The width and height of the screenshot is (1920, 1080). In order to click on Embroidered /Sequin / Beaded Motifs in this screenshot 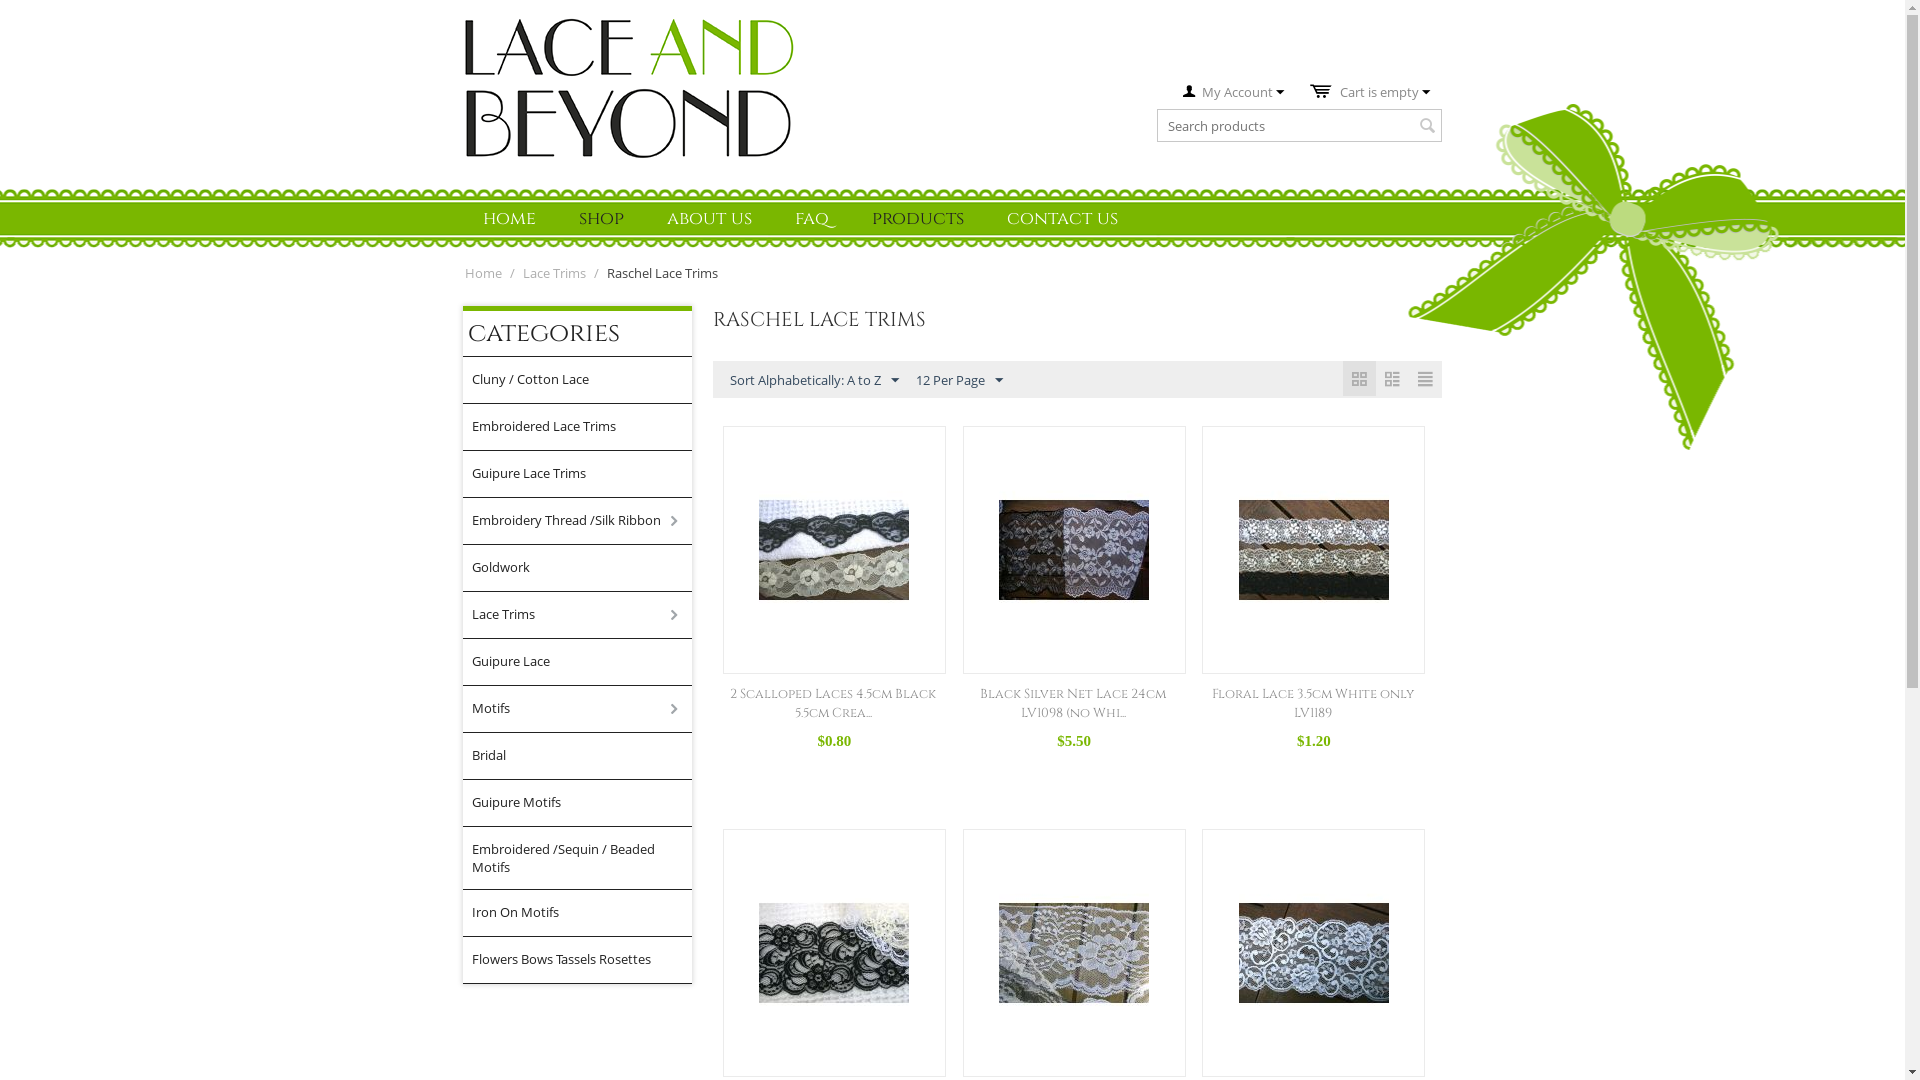, I will do `click(582, 858)`.